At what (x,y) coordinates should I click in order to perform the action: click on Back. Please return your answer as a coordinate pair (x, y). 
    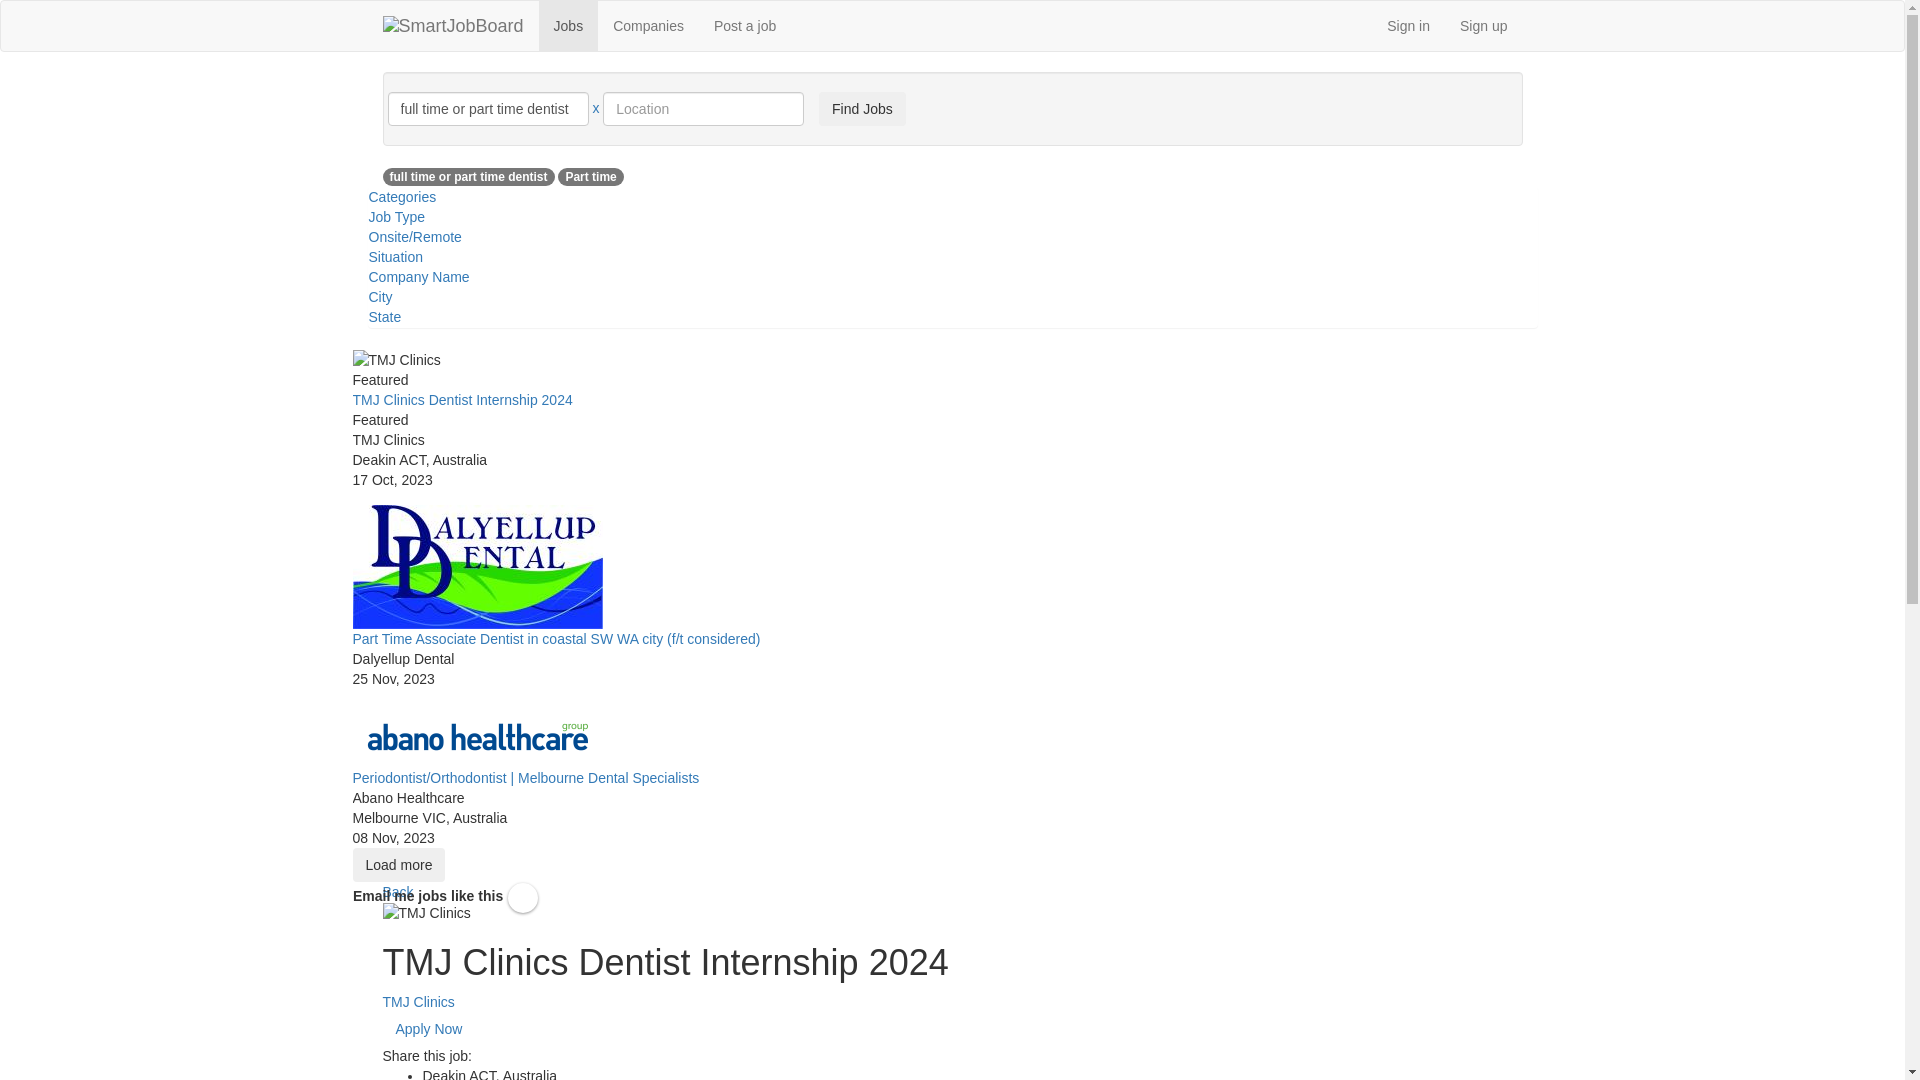
    Looking at the image, I should click on (398, 892).